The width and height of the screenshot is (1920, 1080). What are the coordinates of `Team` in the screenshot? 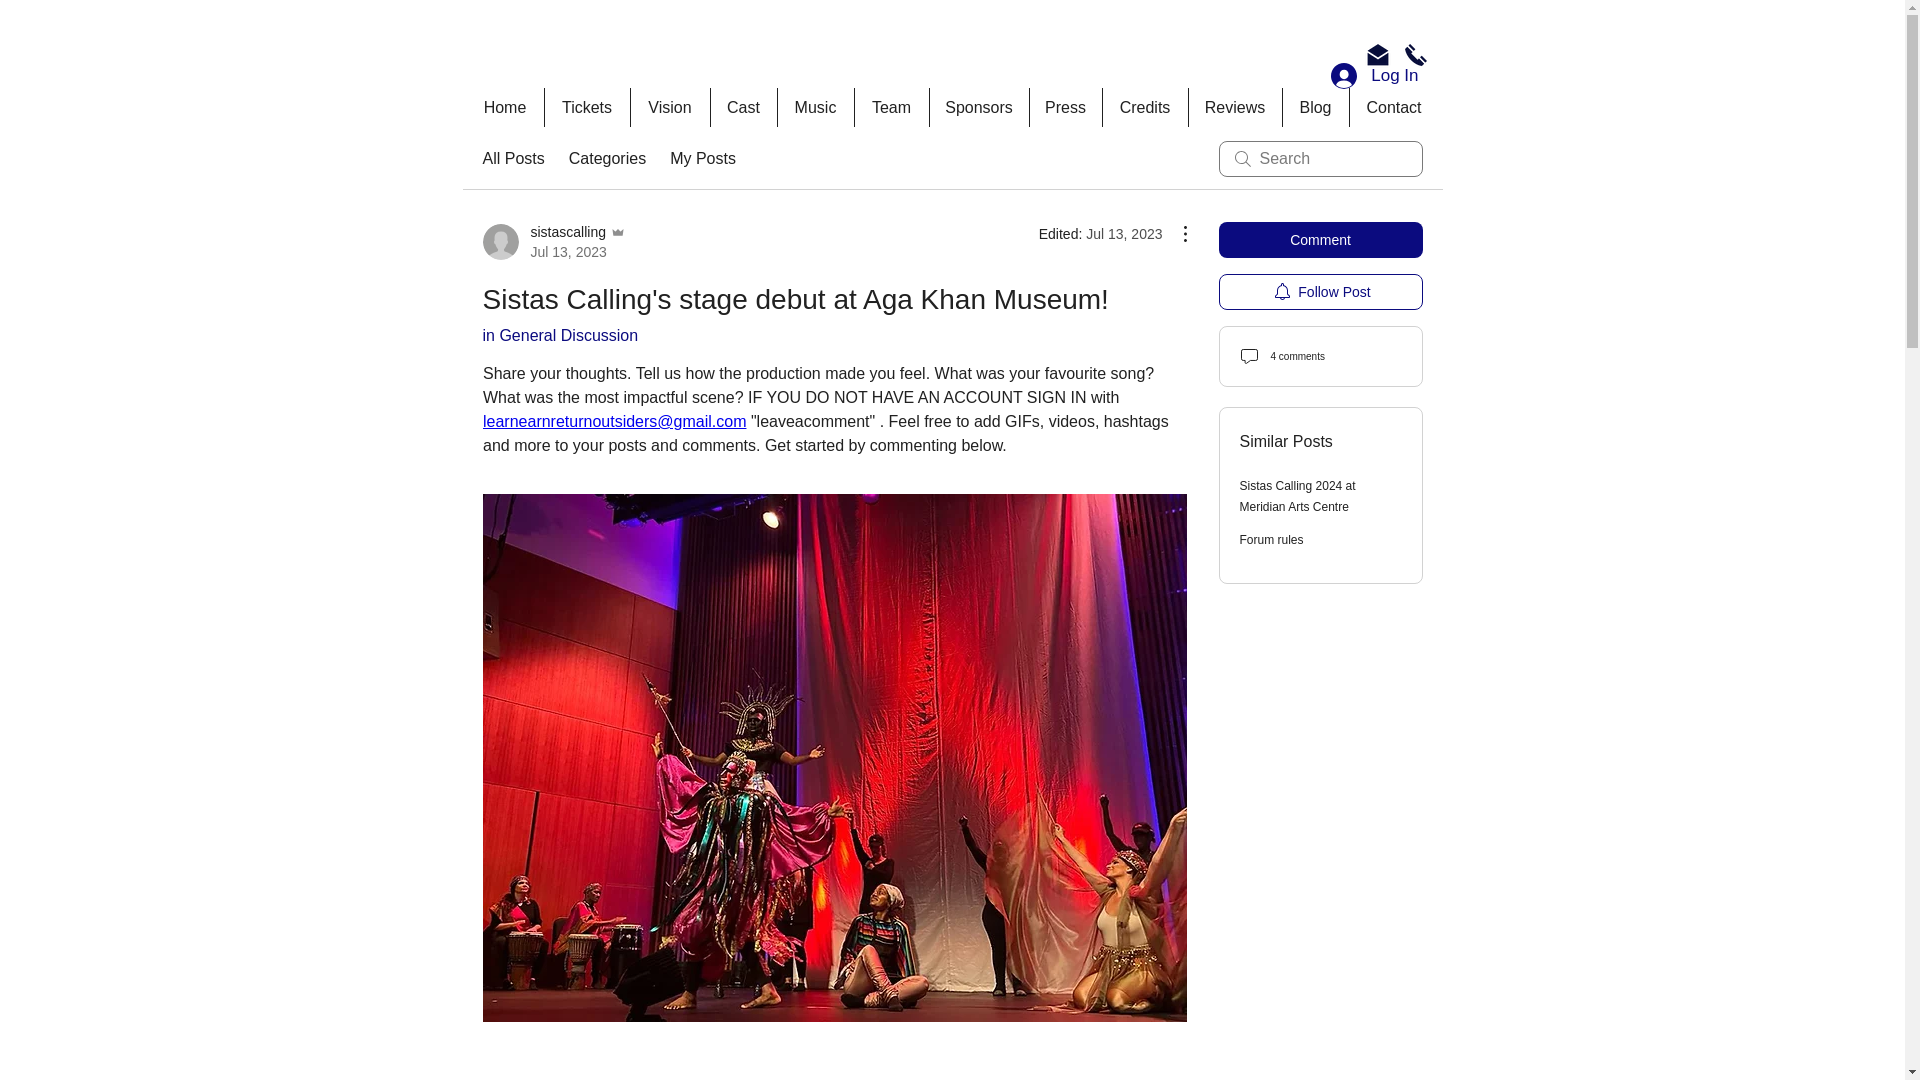 It's located at (553, 242).